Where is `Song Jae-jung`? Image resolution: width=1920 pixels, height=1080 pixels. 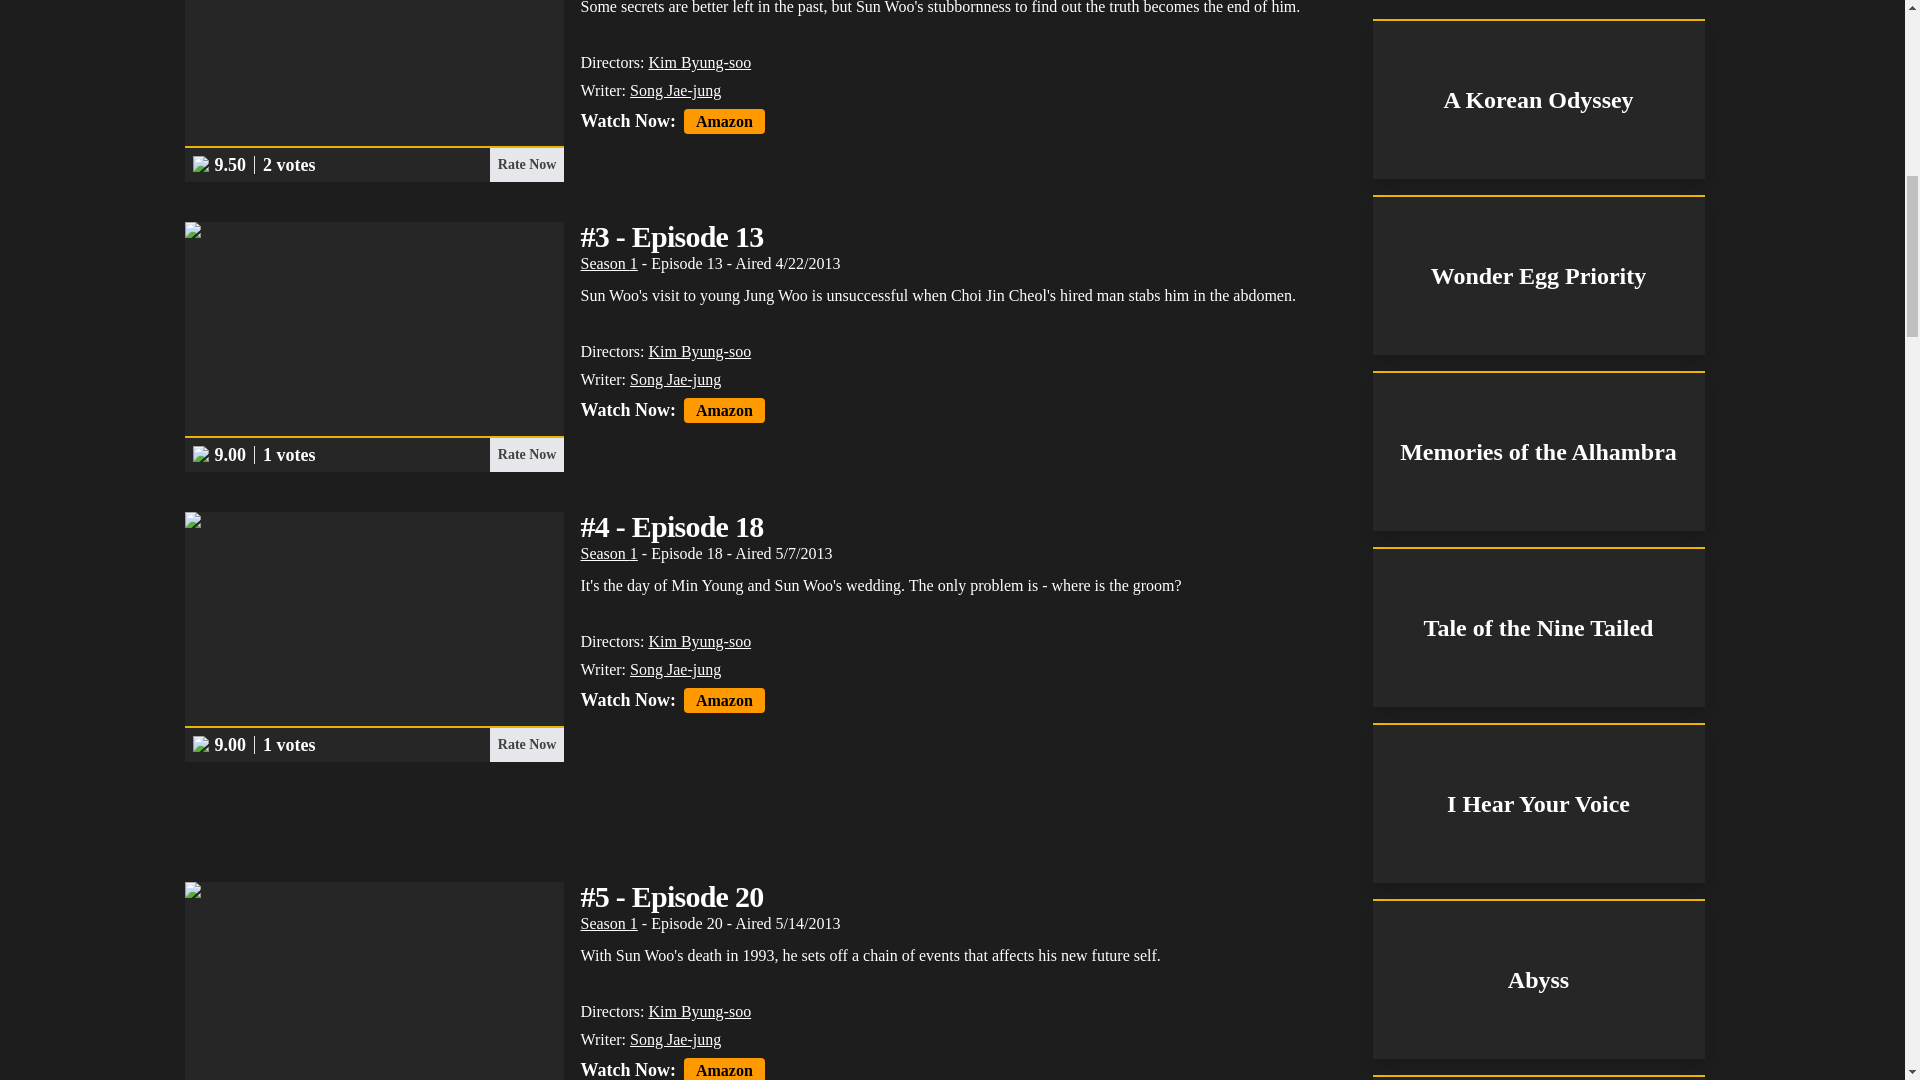 Song Jae-jung is located at coordinates (675, 379).